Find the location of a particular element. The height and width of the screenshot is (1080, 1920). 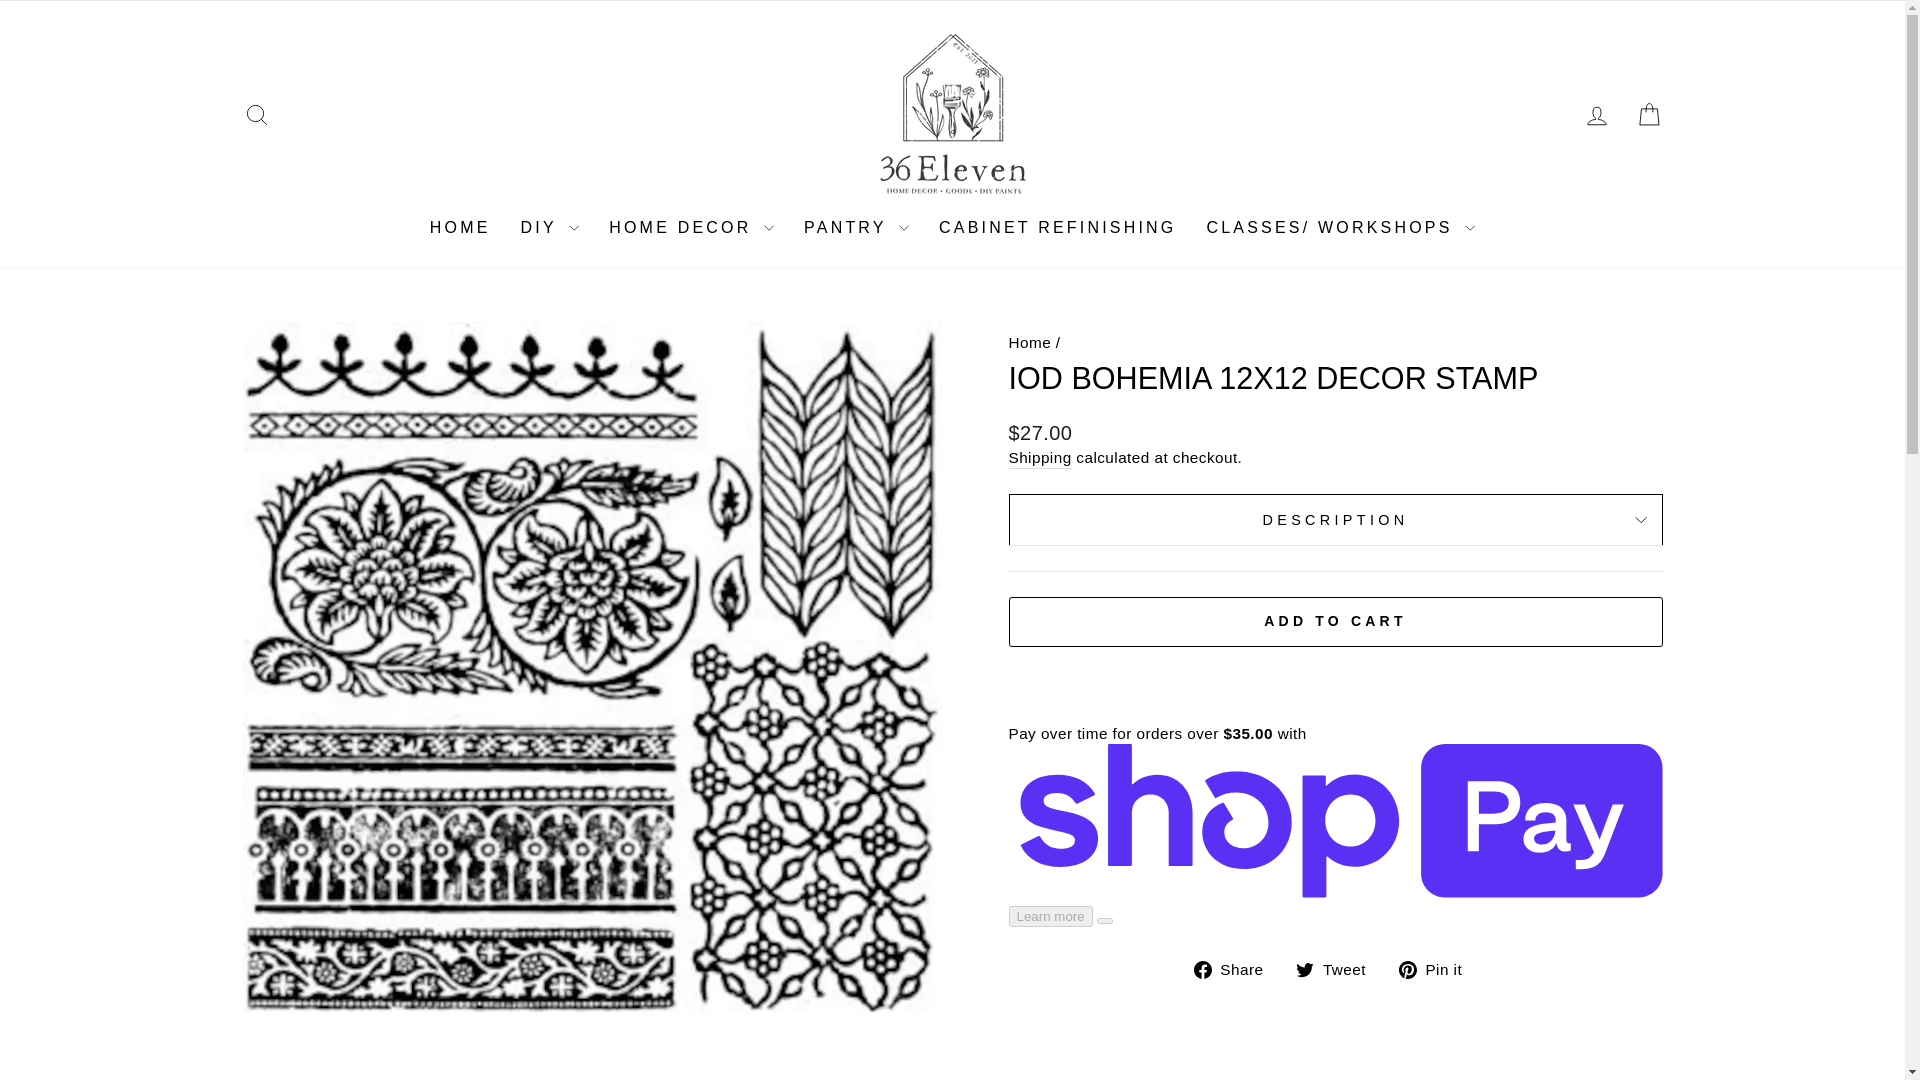

Tweet on Twitter is located at coordinates (1338, 968).